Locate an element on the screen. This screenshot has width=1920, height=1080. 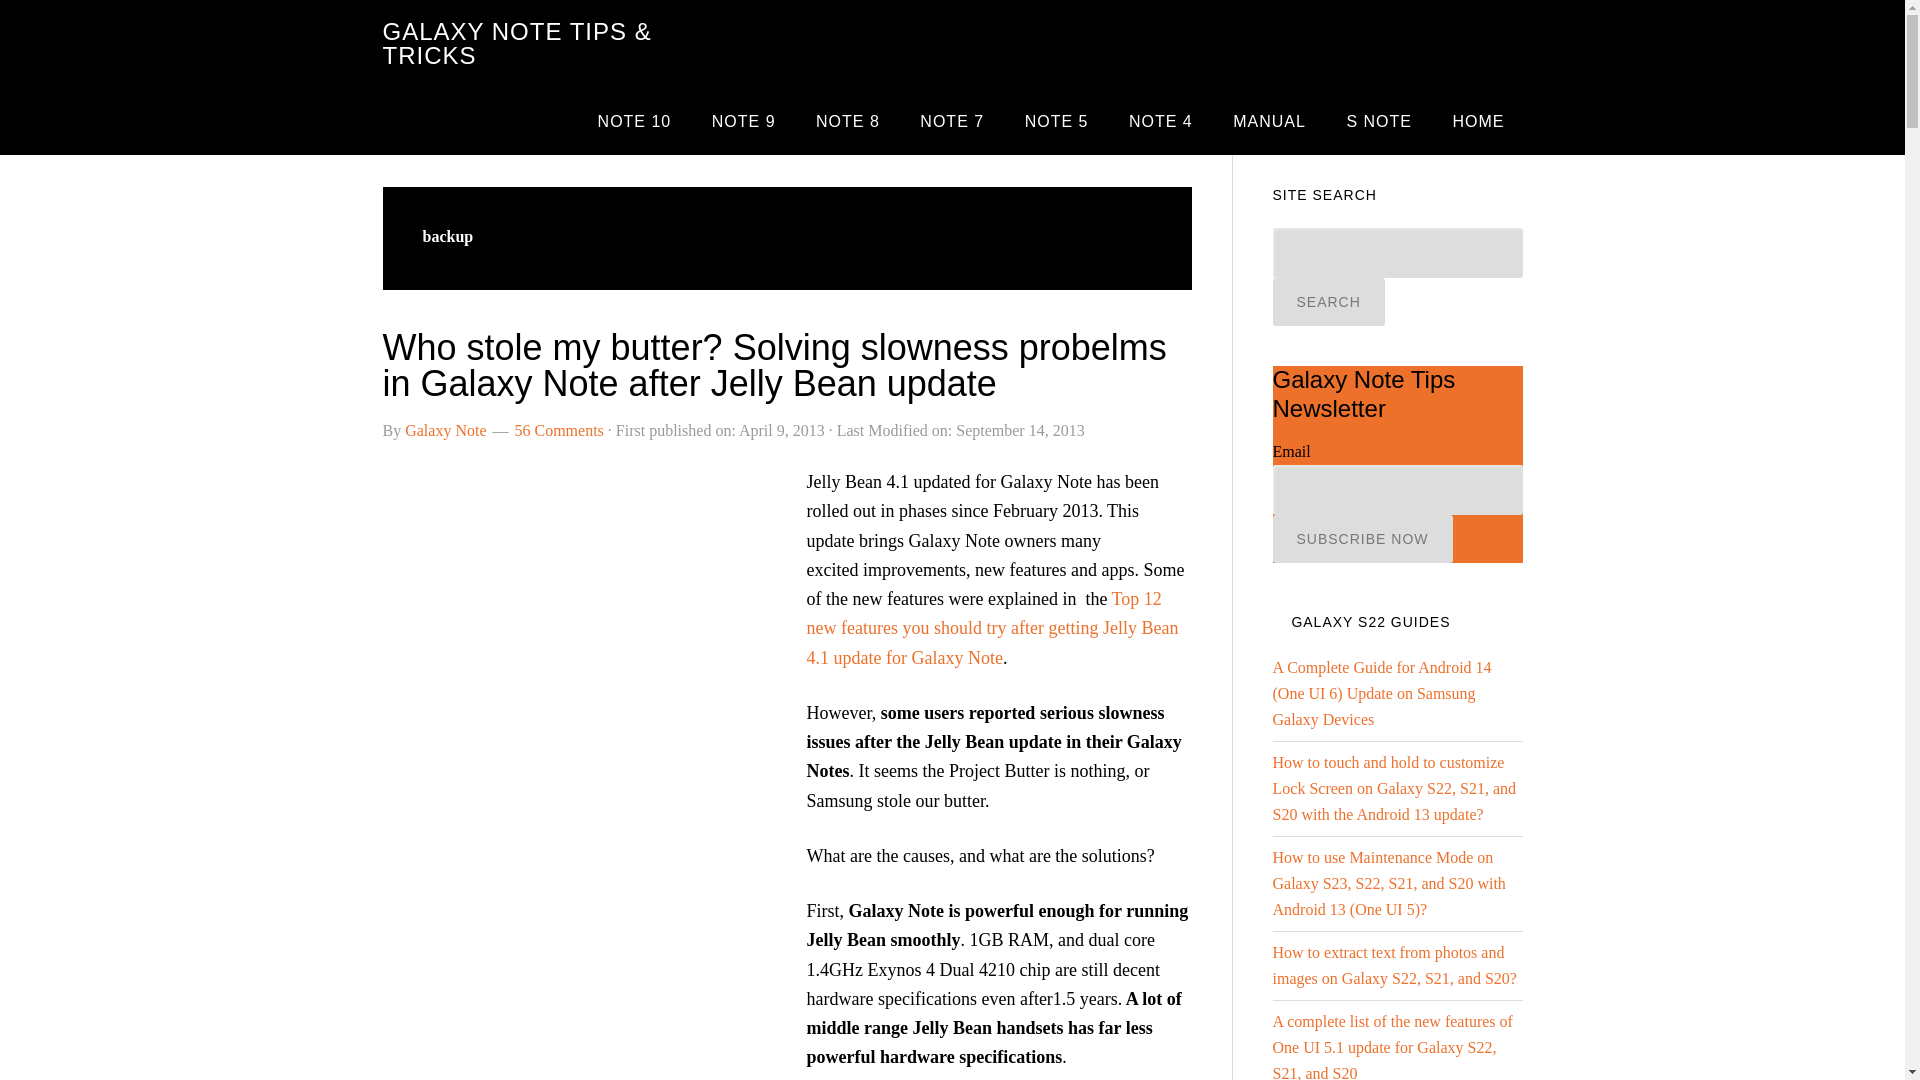
NOTE 10 is located at coordinates (634, 121).